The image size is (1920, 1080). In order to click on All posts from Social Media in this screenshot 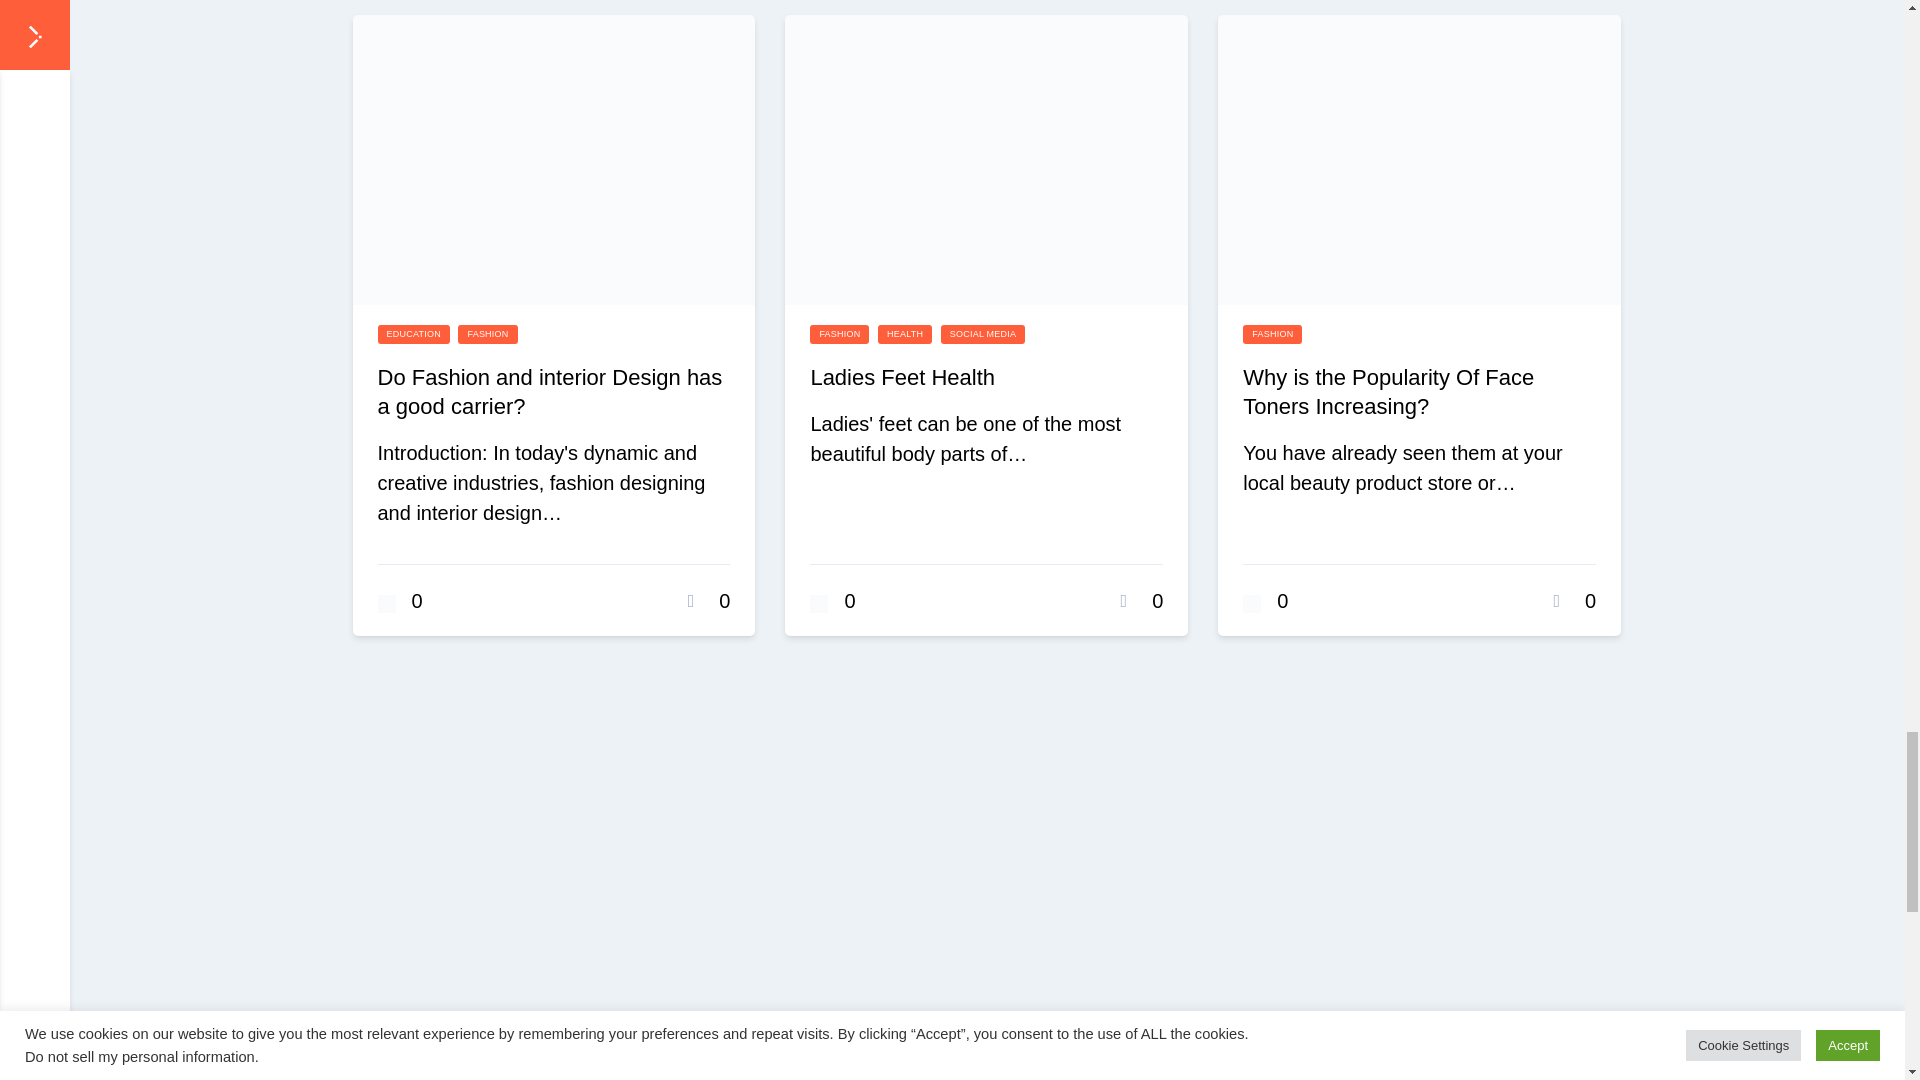, I will do `click(982, 334)`.